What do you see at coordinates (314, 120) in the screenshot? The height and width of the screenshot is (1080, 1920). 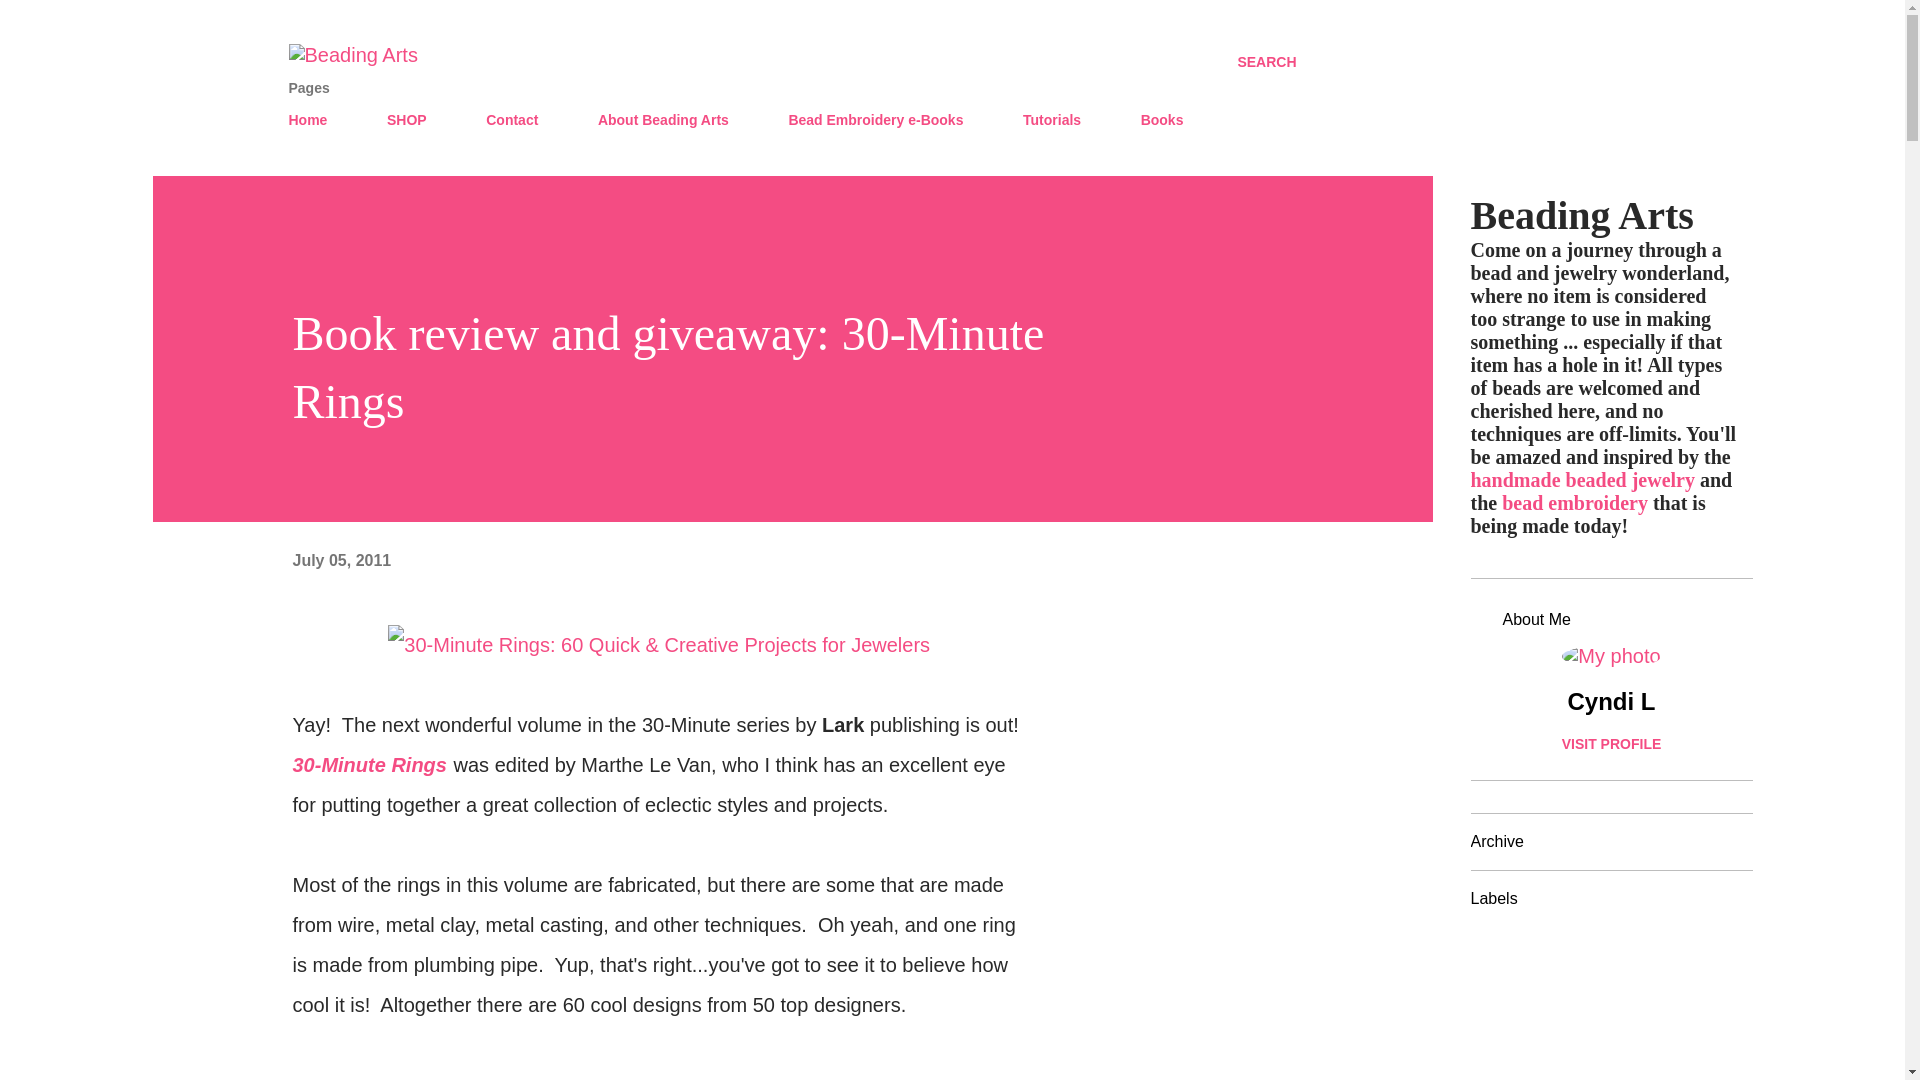 I see `Home` at bounding box center [314, 120].